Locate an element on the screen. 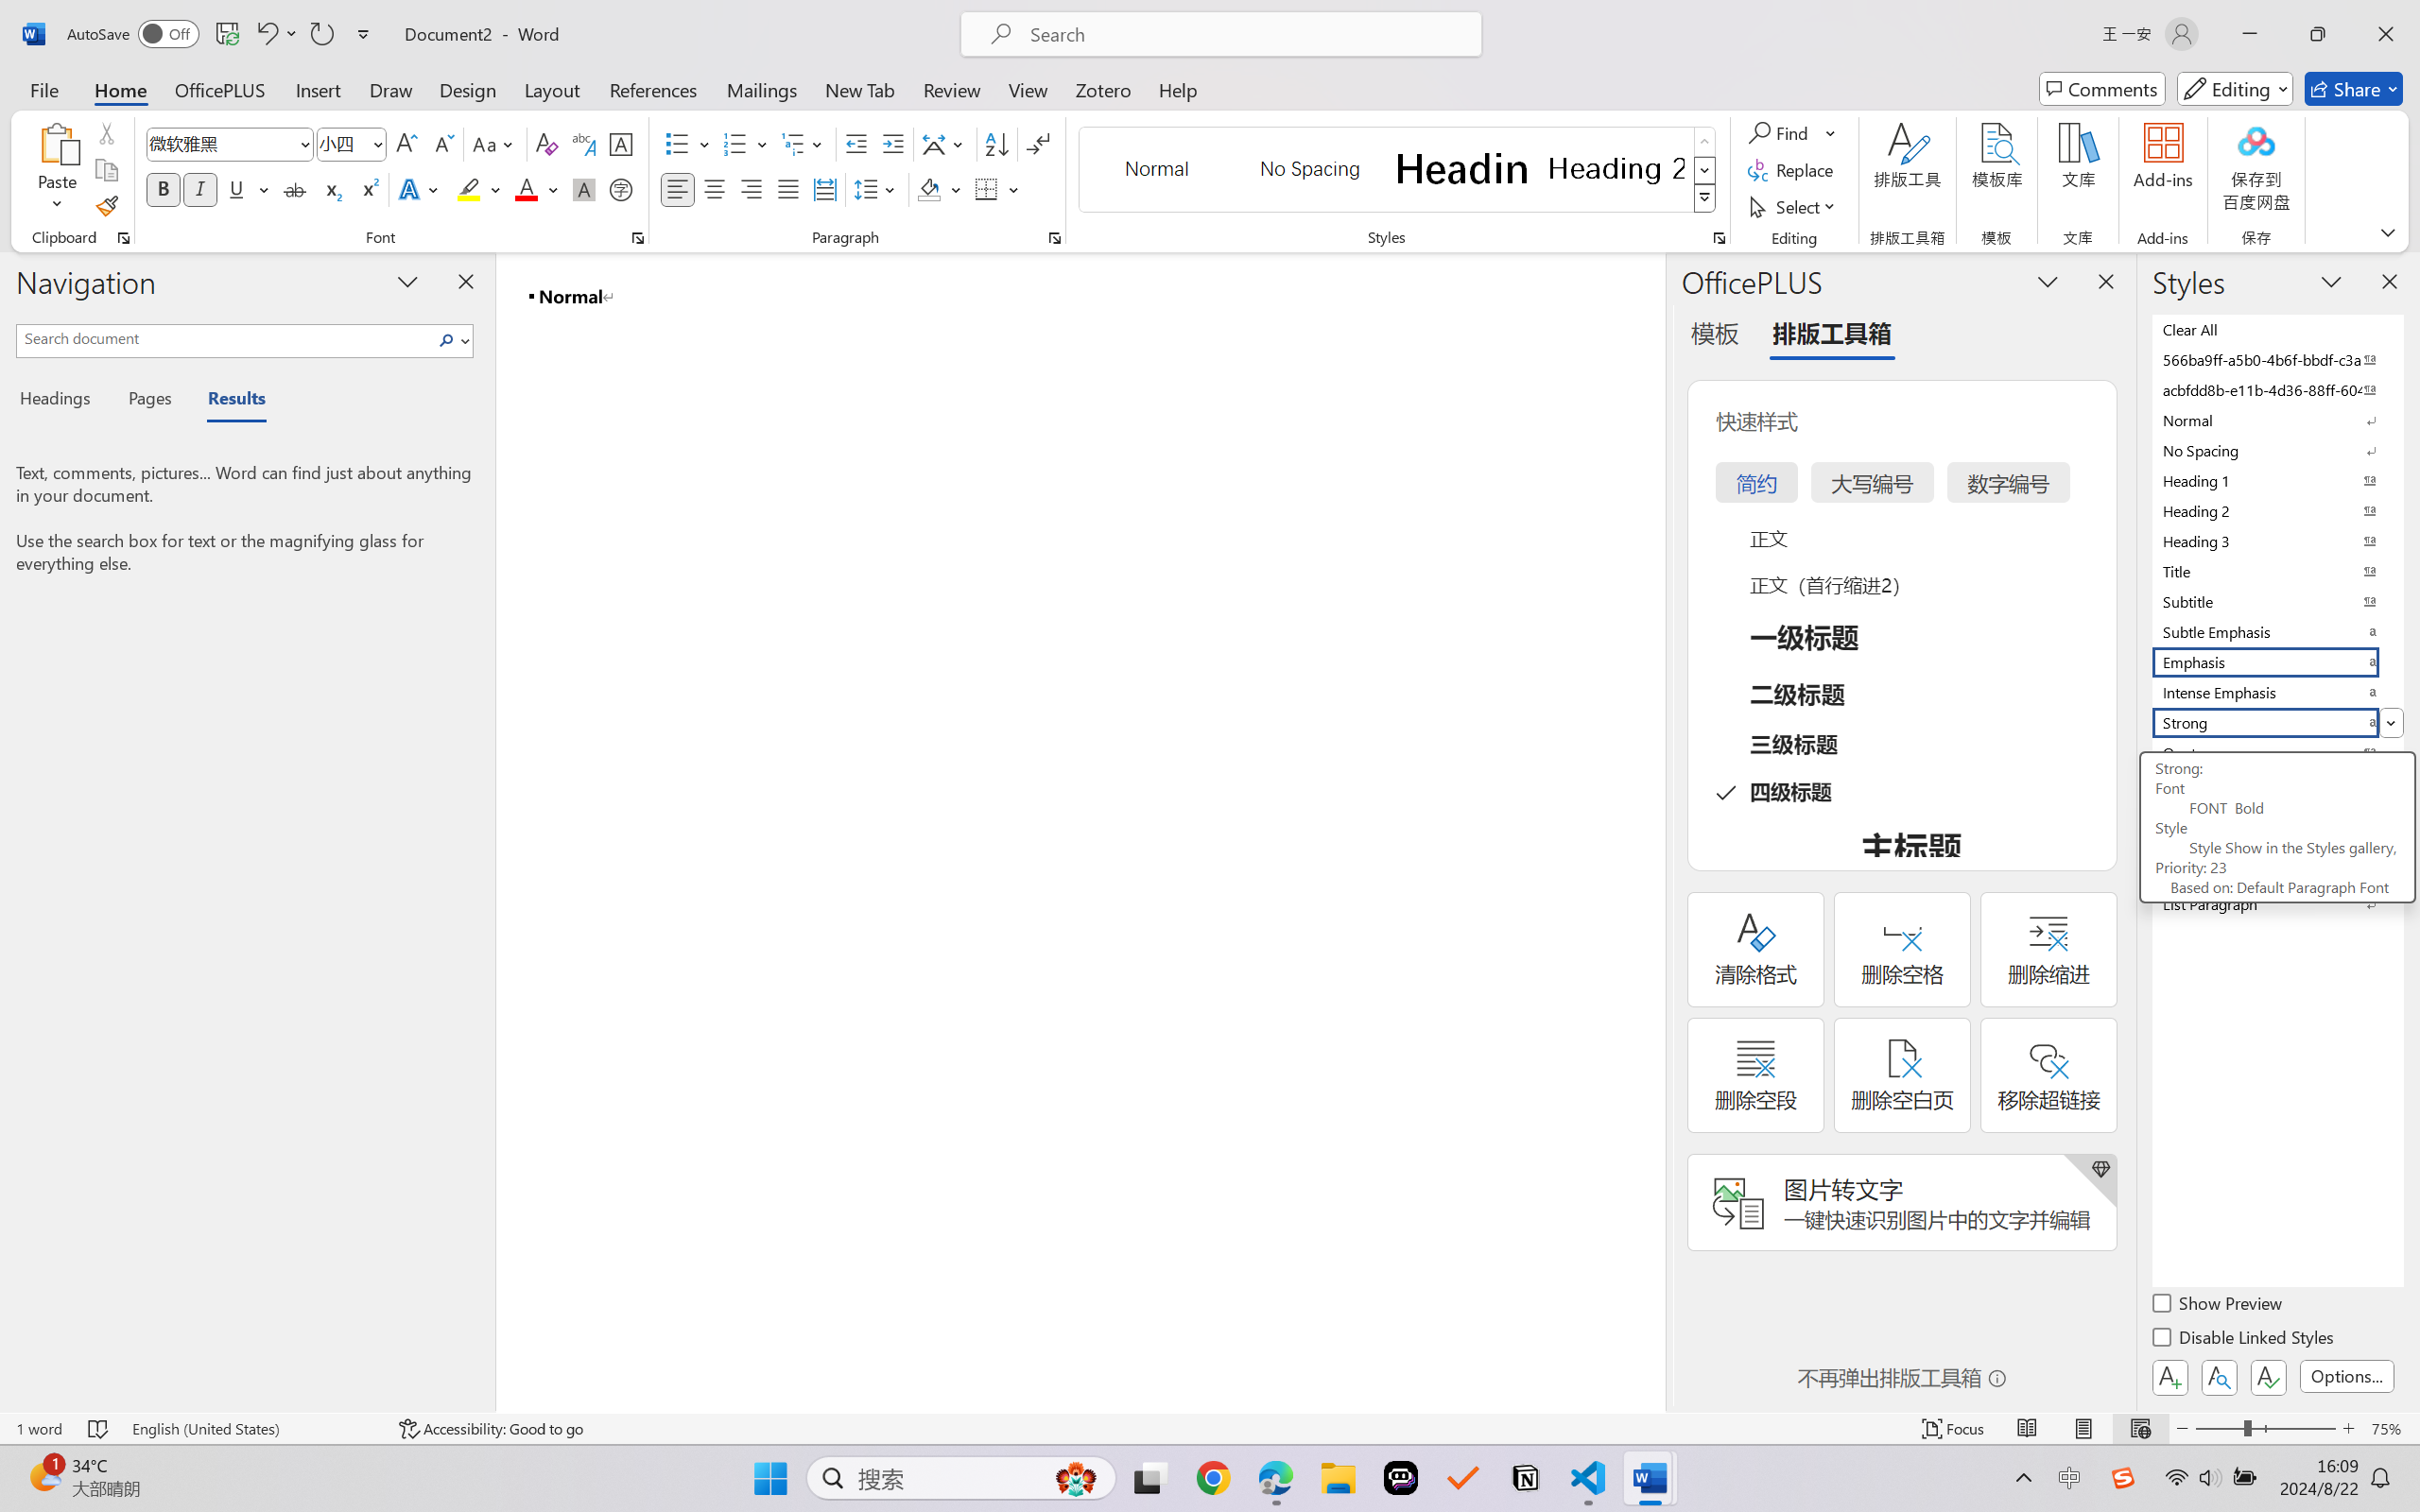 The height and width of the screenshot is (1512, 2420). Underline is located at coordinates (248, 189).